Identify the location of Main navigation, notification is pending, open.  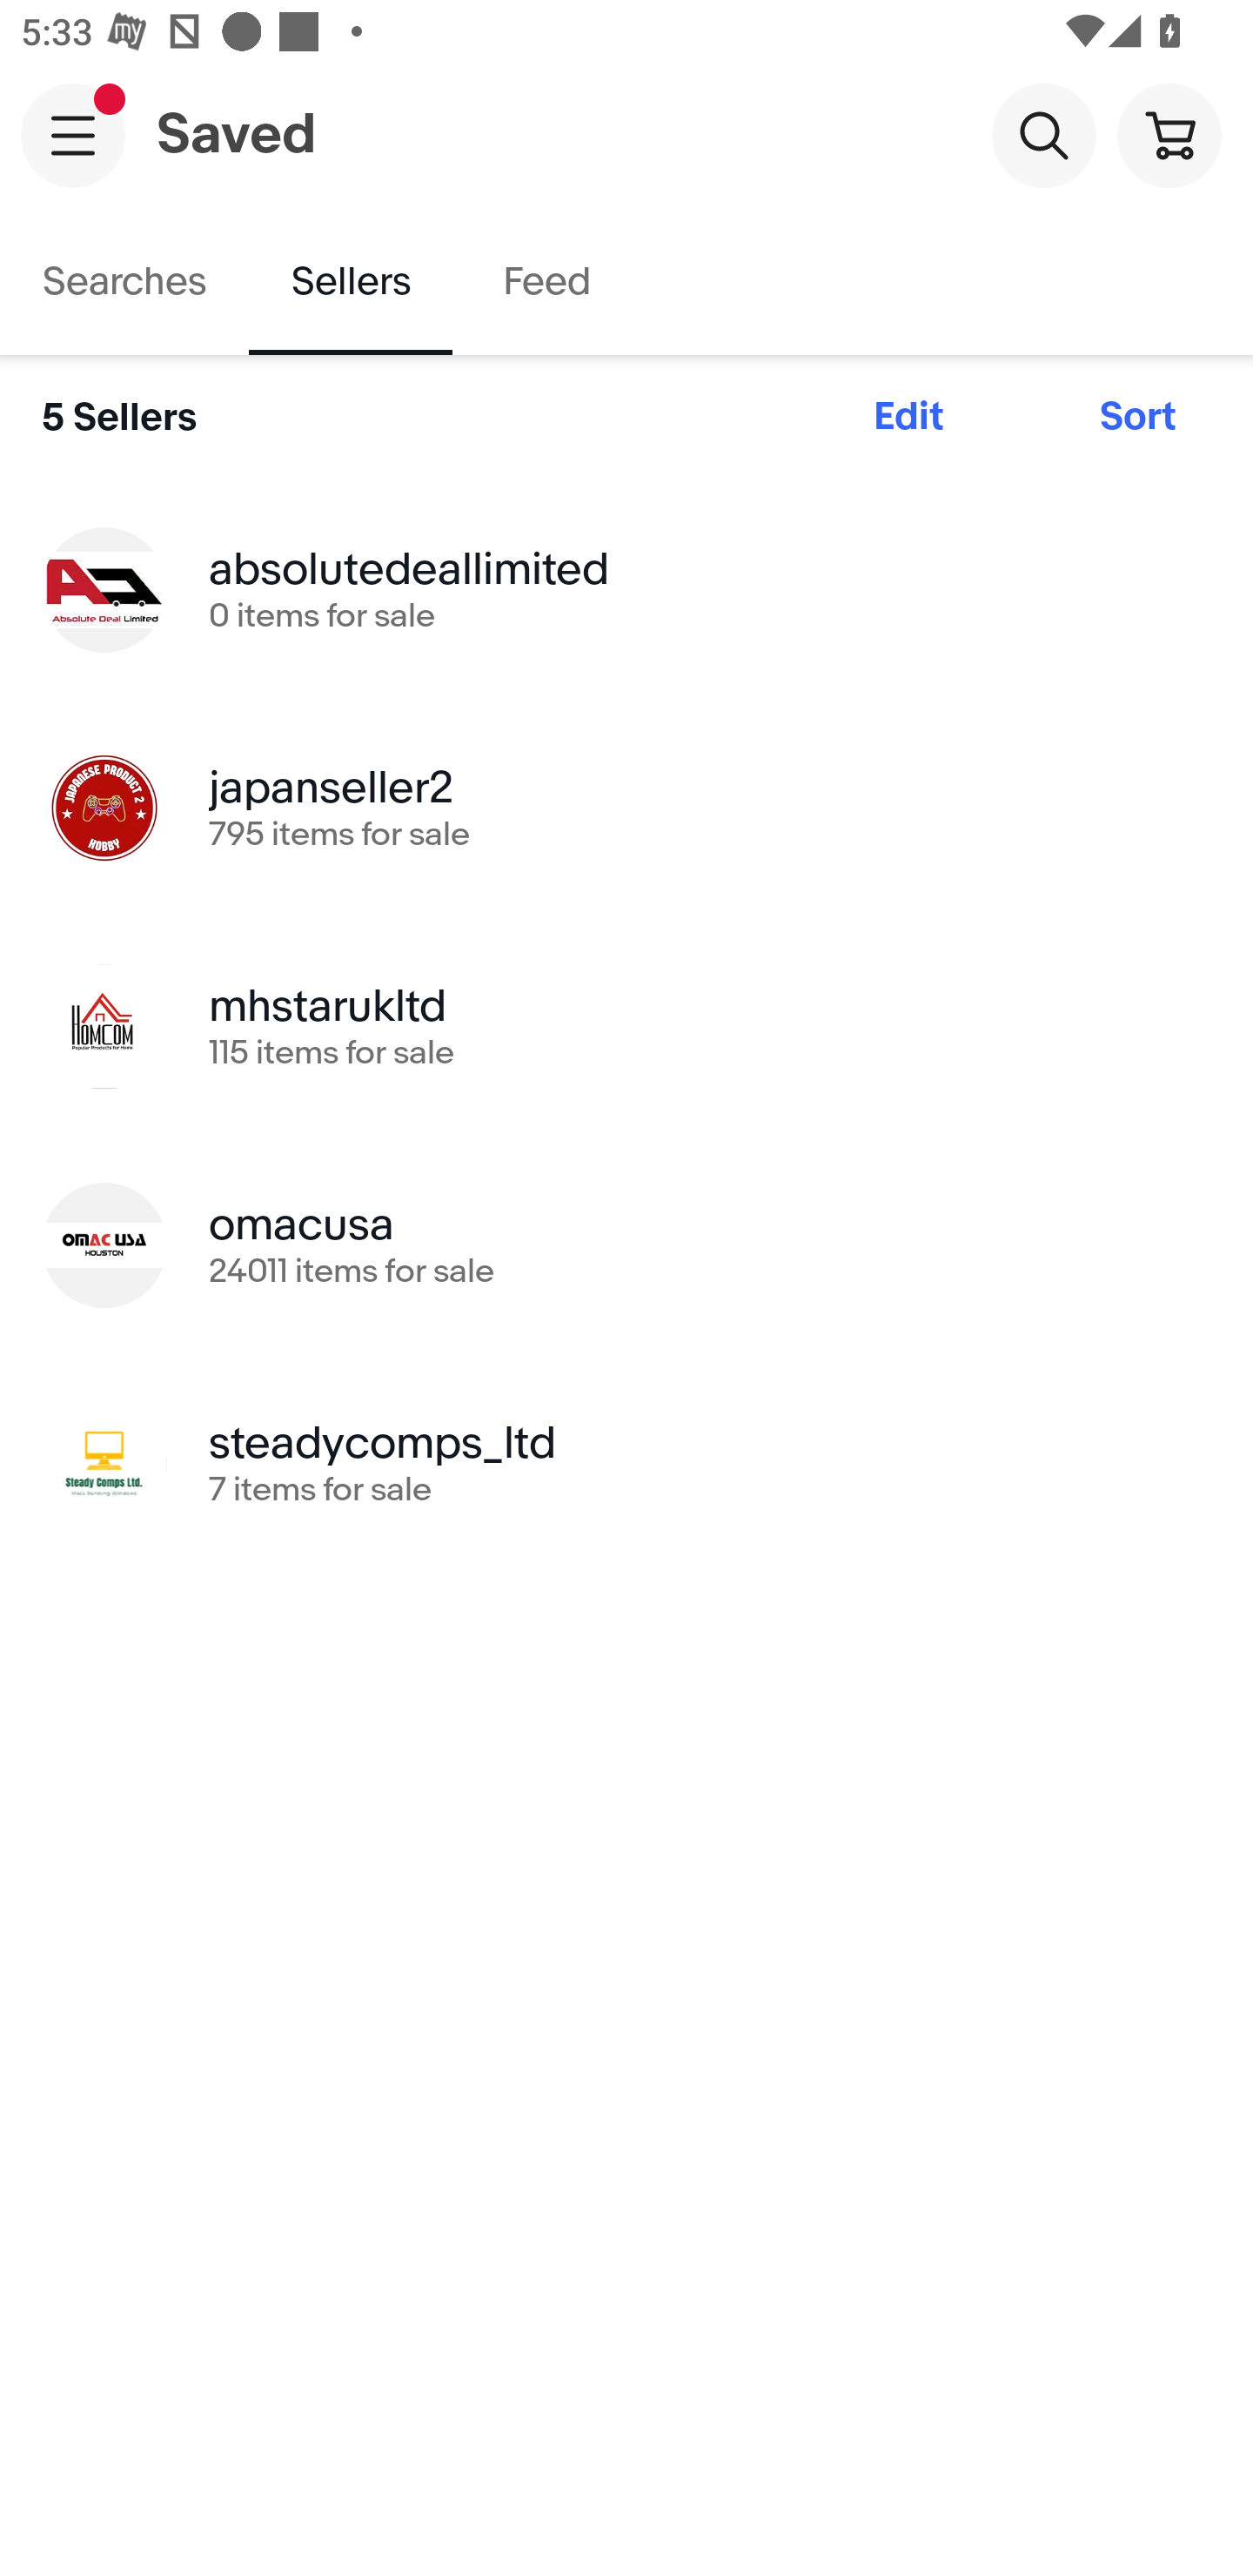
(73, 135).